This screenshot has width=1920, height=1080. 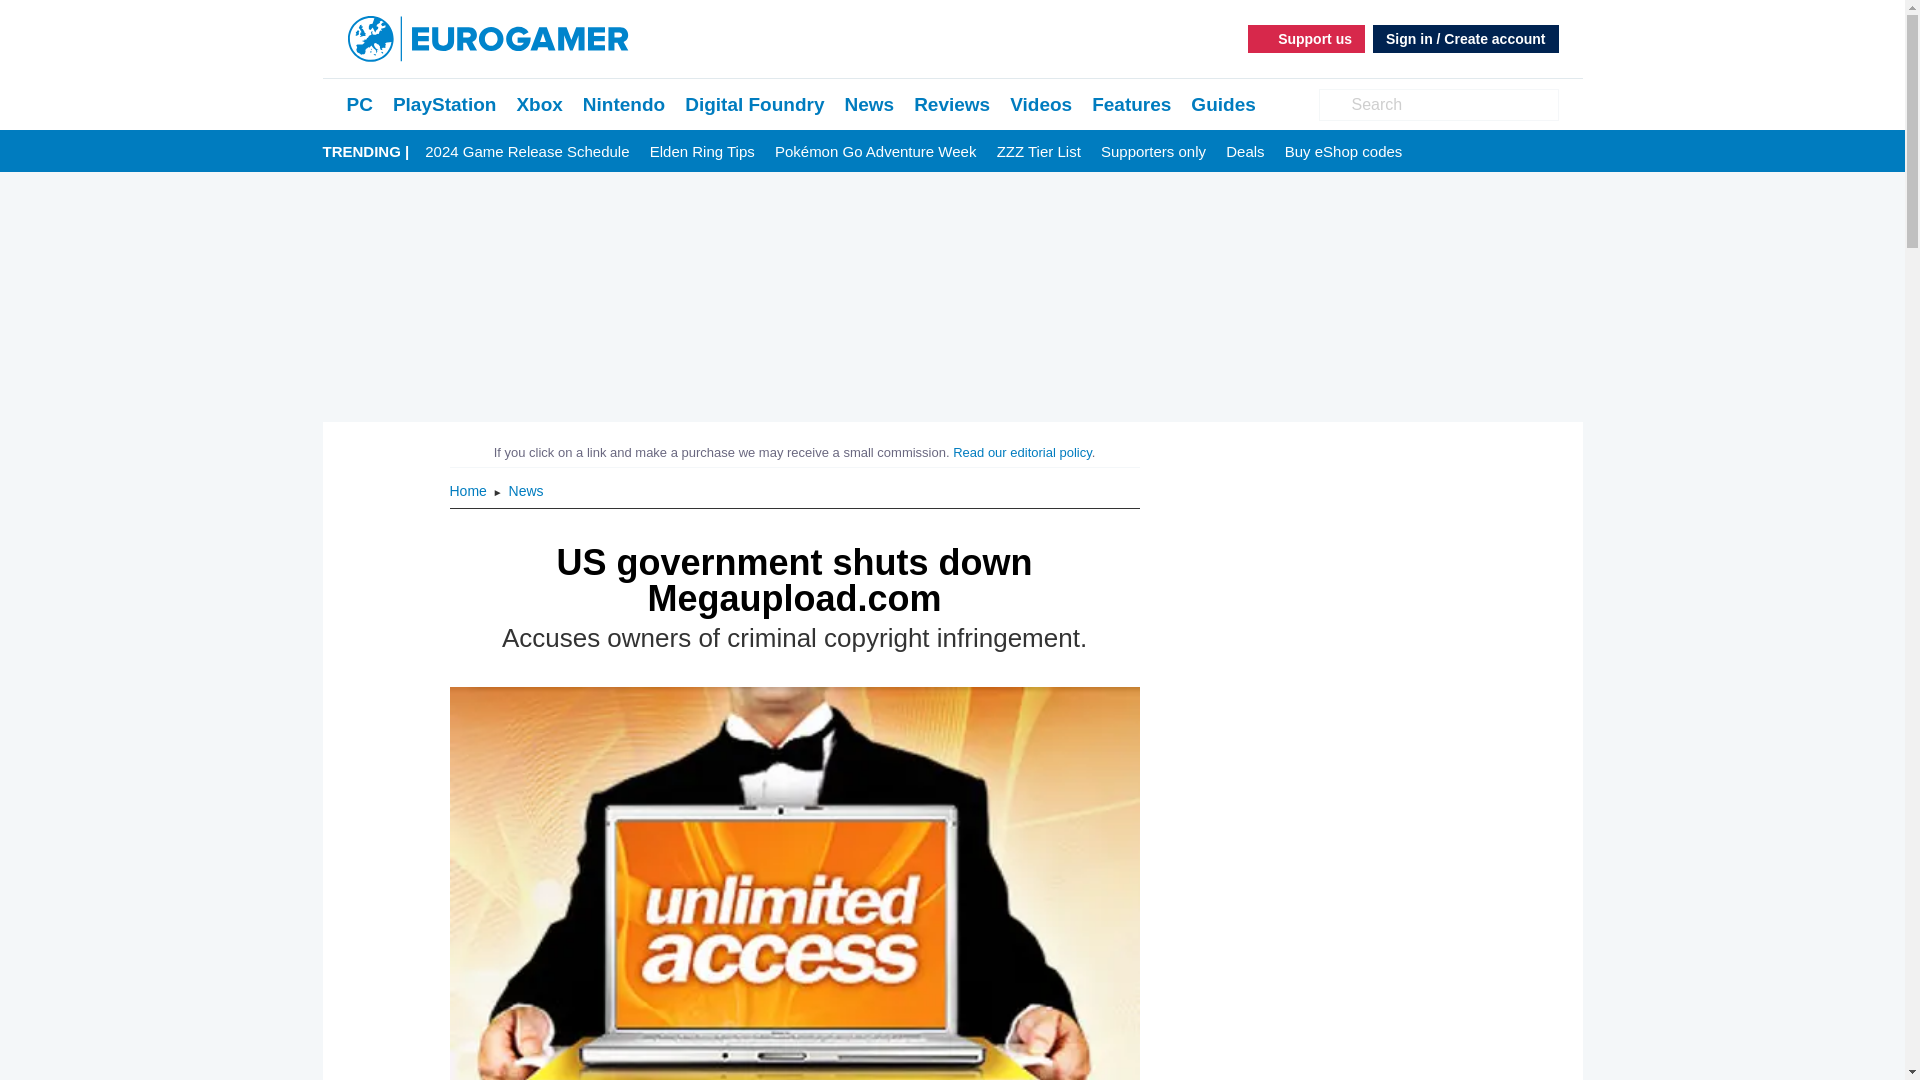 What do you see at coordinates (1306, 38) in the screenshot?
I see `Support us` at bounding box center [1306, 38].